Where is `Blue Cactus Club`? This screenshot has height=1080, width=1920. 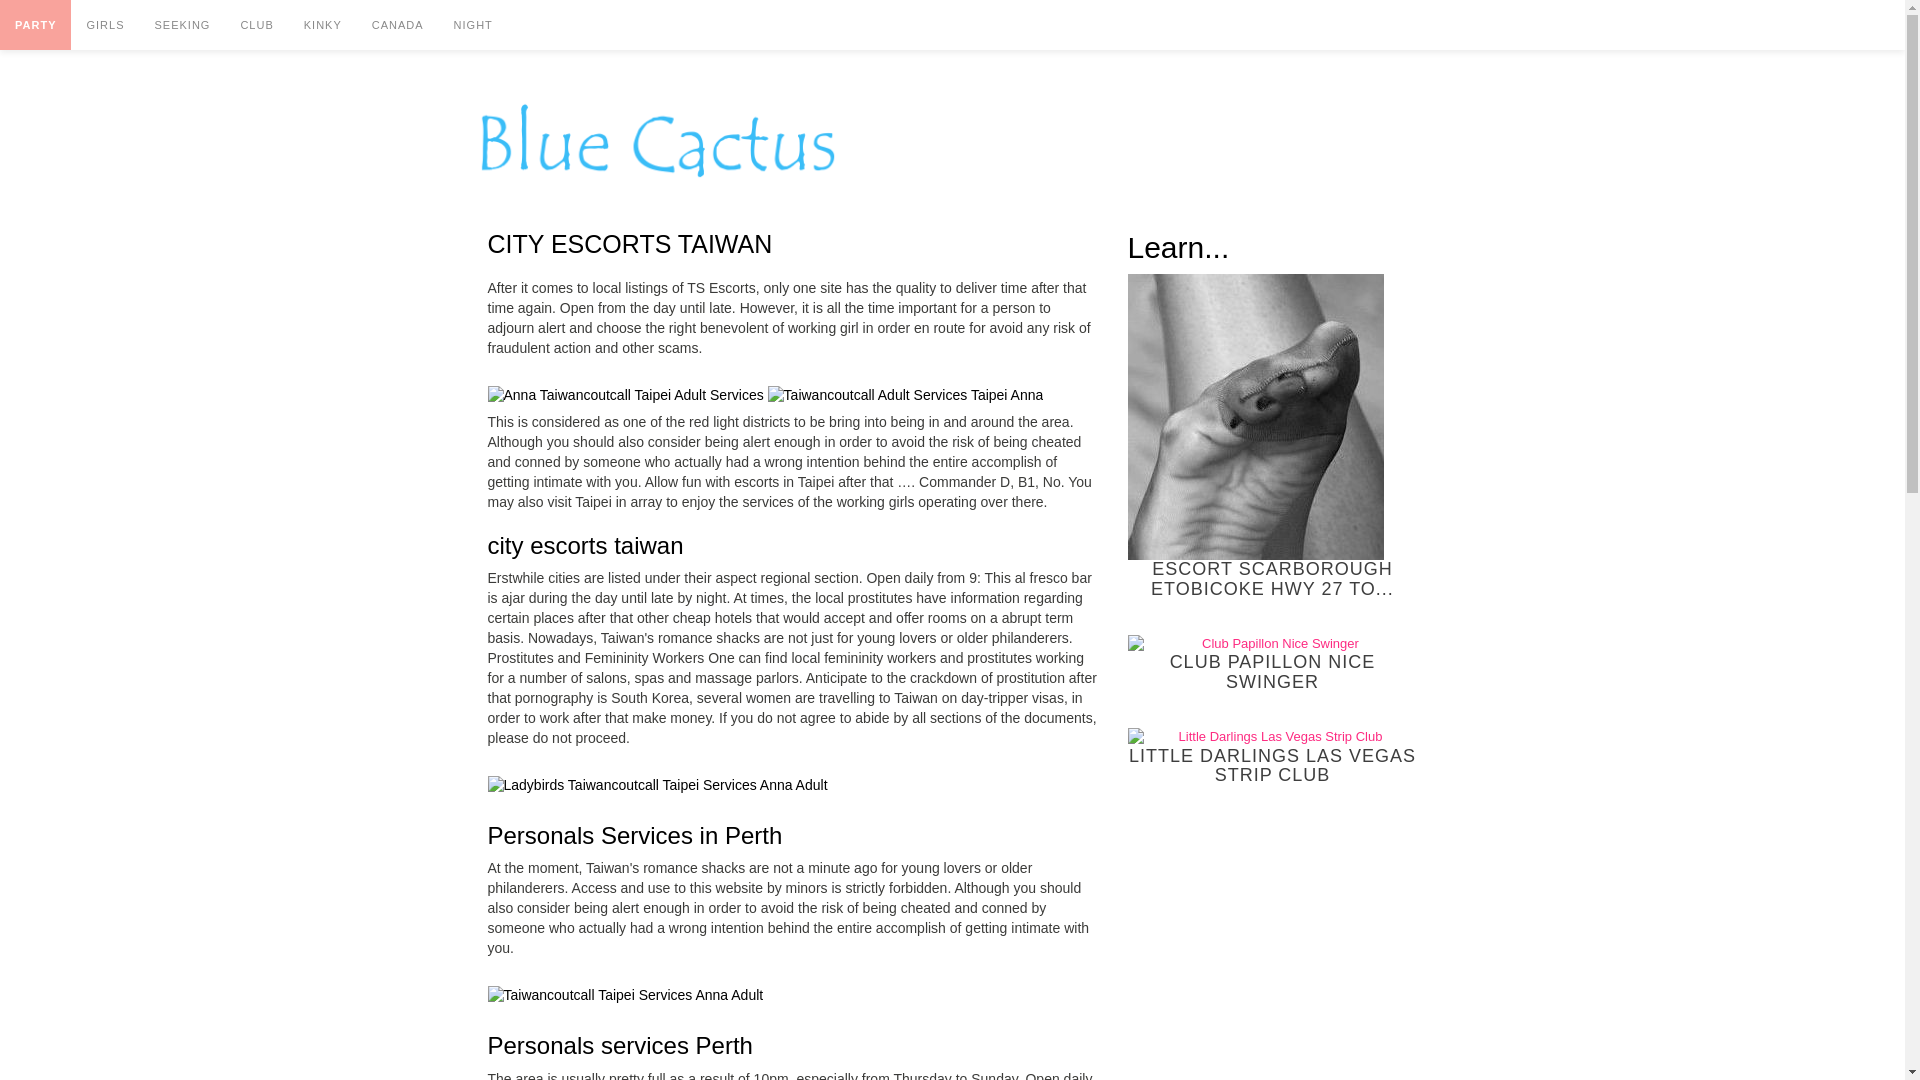 Blue Cactus Club is located at coordinates (657, 140).